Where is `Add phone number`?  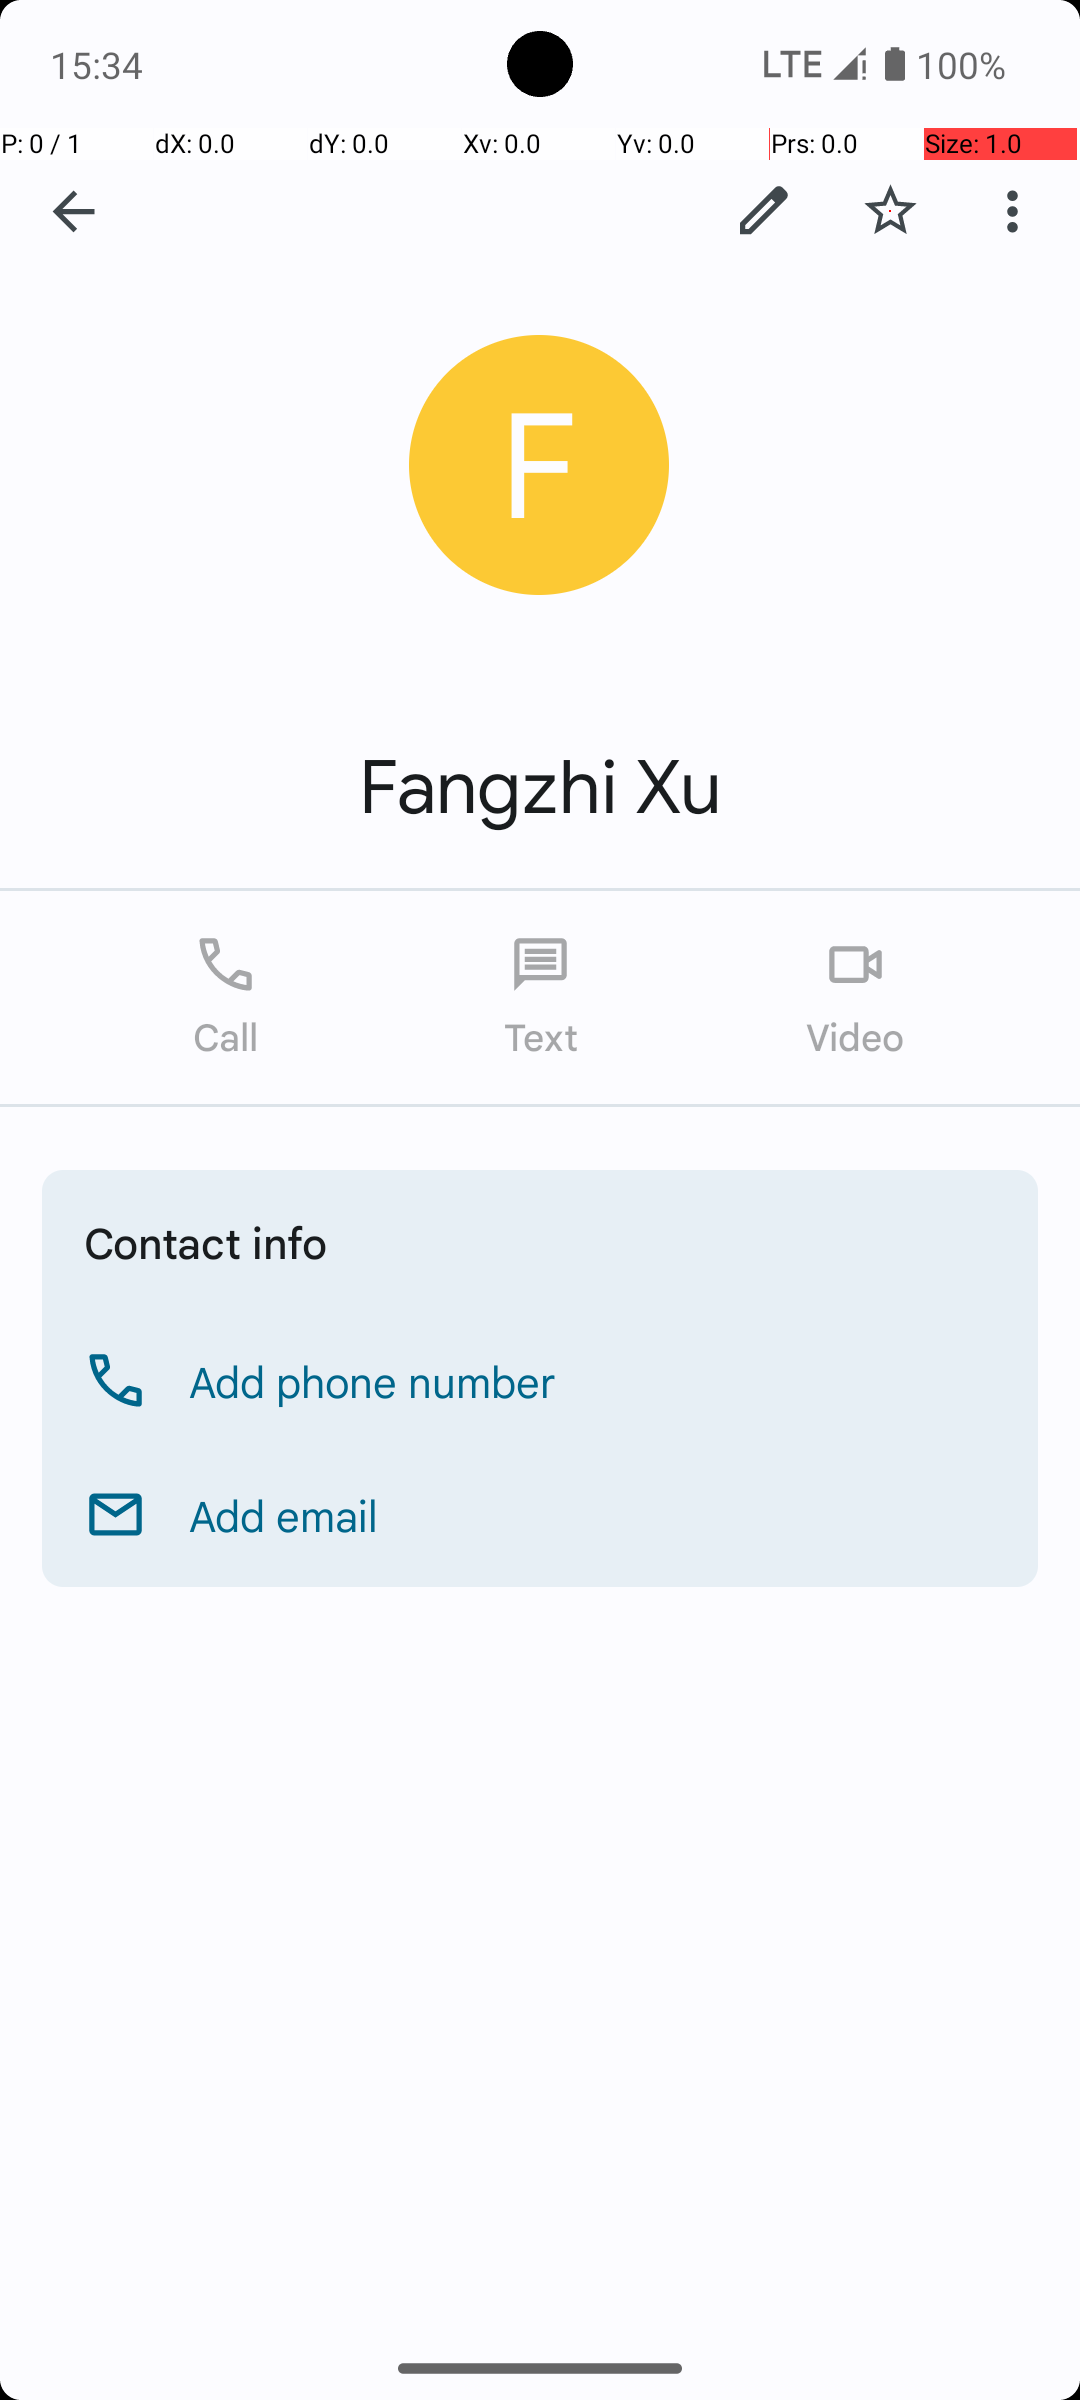
Add phone number is located at coordinates (373, 1381).